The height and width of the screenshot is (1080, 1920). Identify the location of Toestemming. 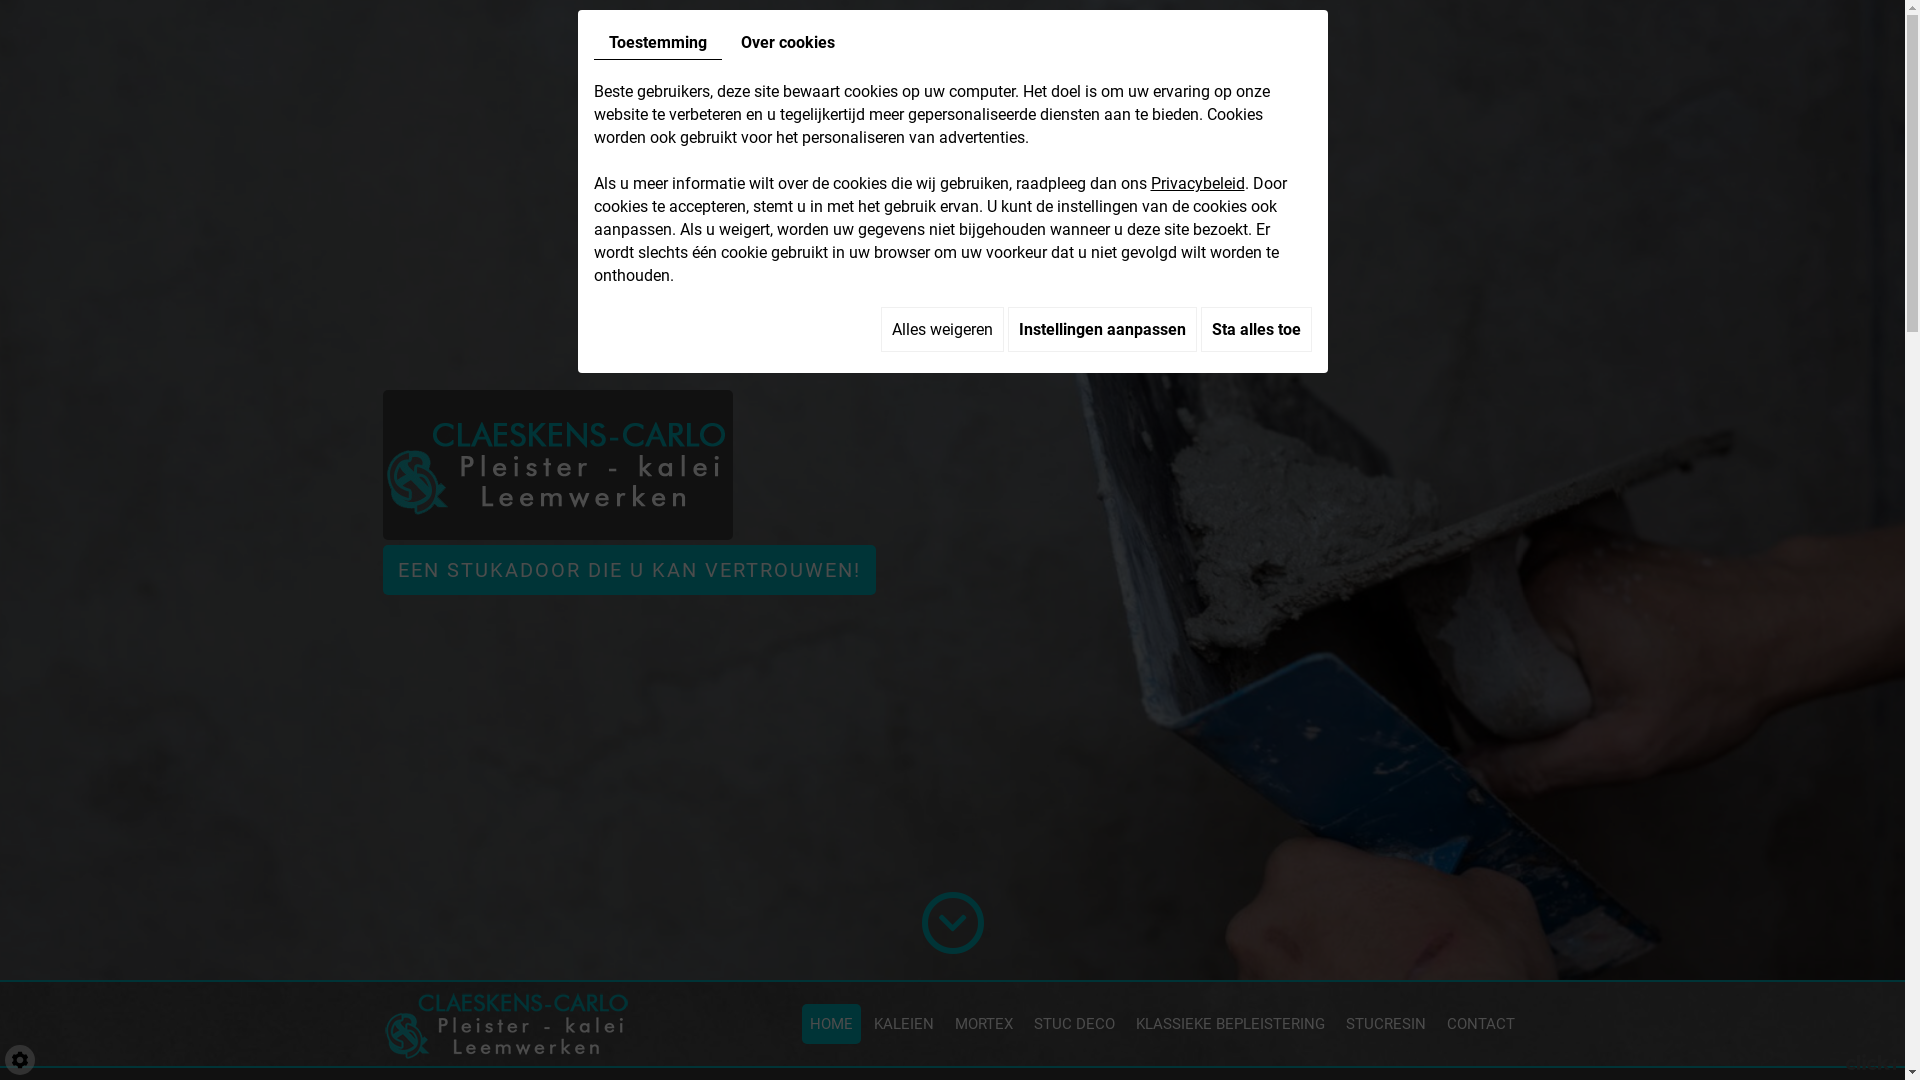
(658, 43).